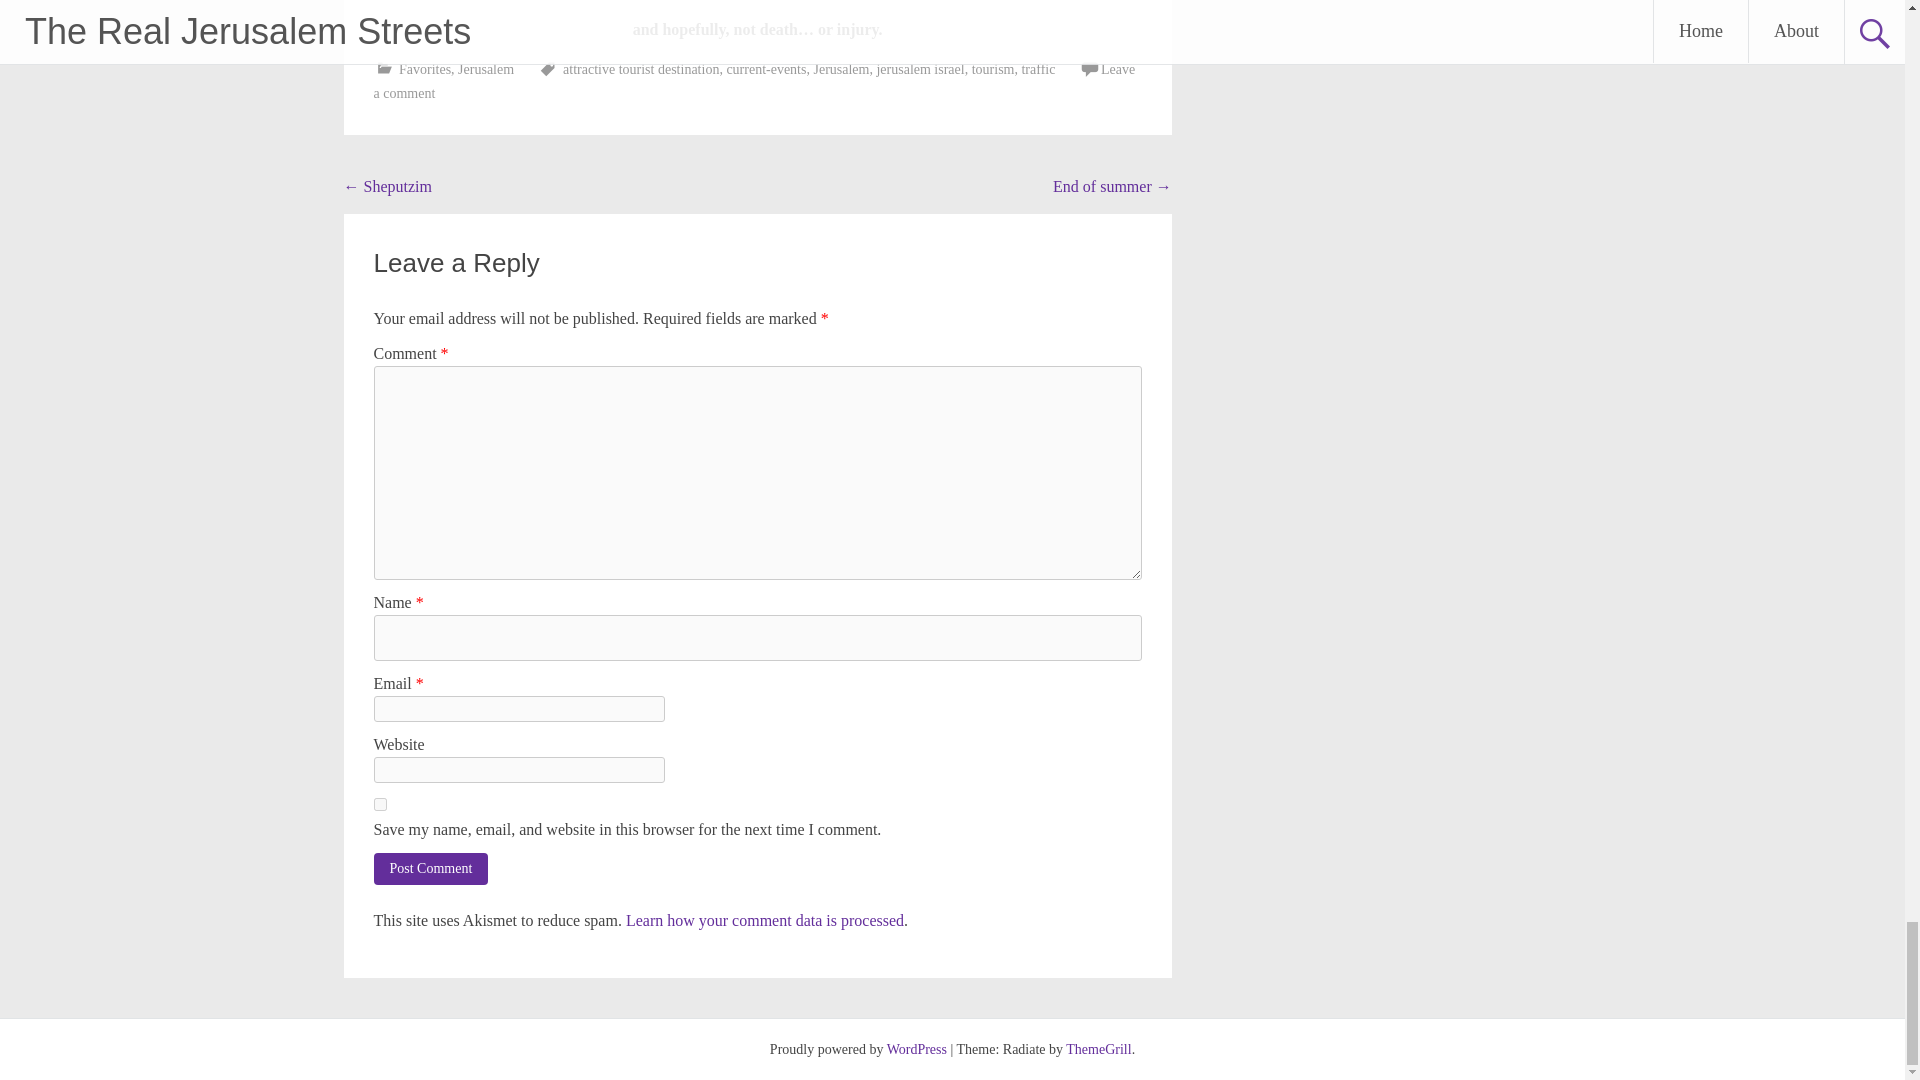 The image size is (1920, 1080). I want to click on Post Comment, so click(432, 868).